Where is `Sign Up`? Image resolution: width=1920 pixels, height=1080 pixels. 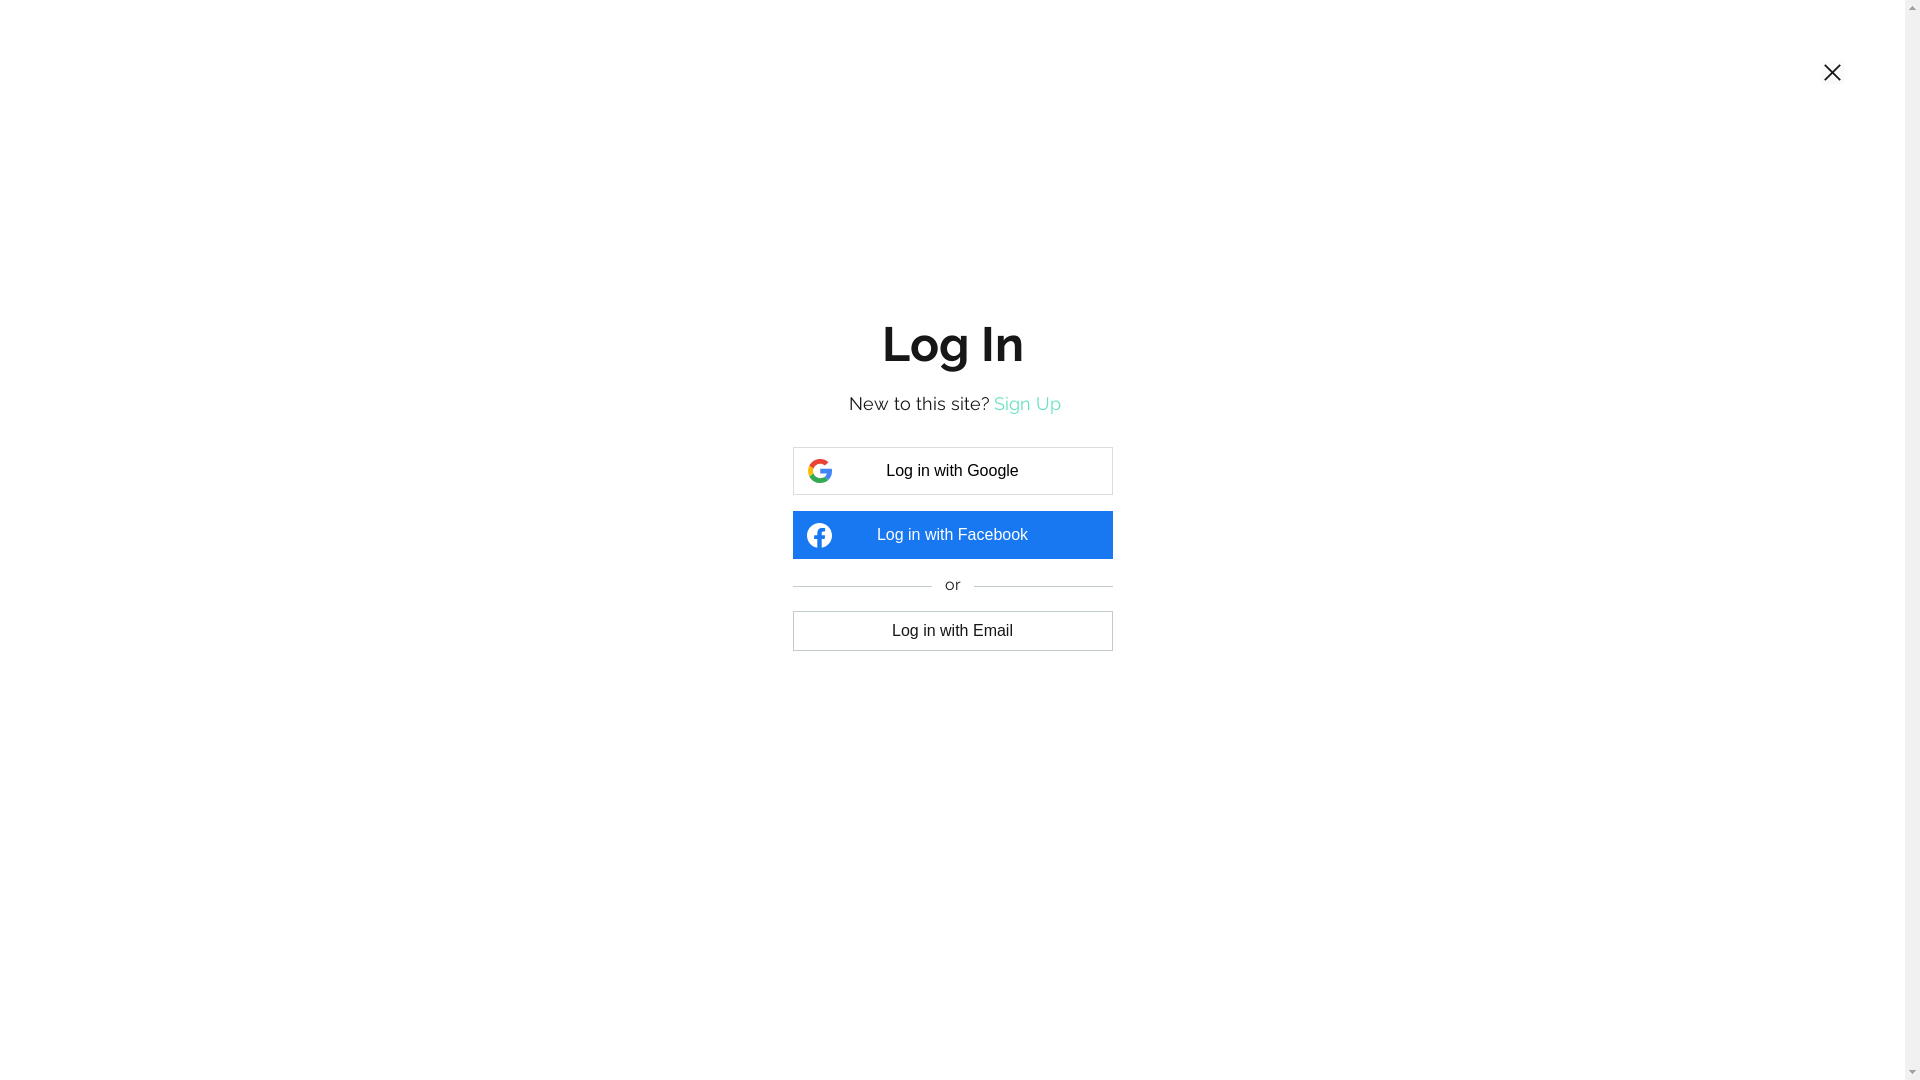
Sign Up is located at coordinates (1028, 404).